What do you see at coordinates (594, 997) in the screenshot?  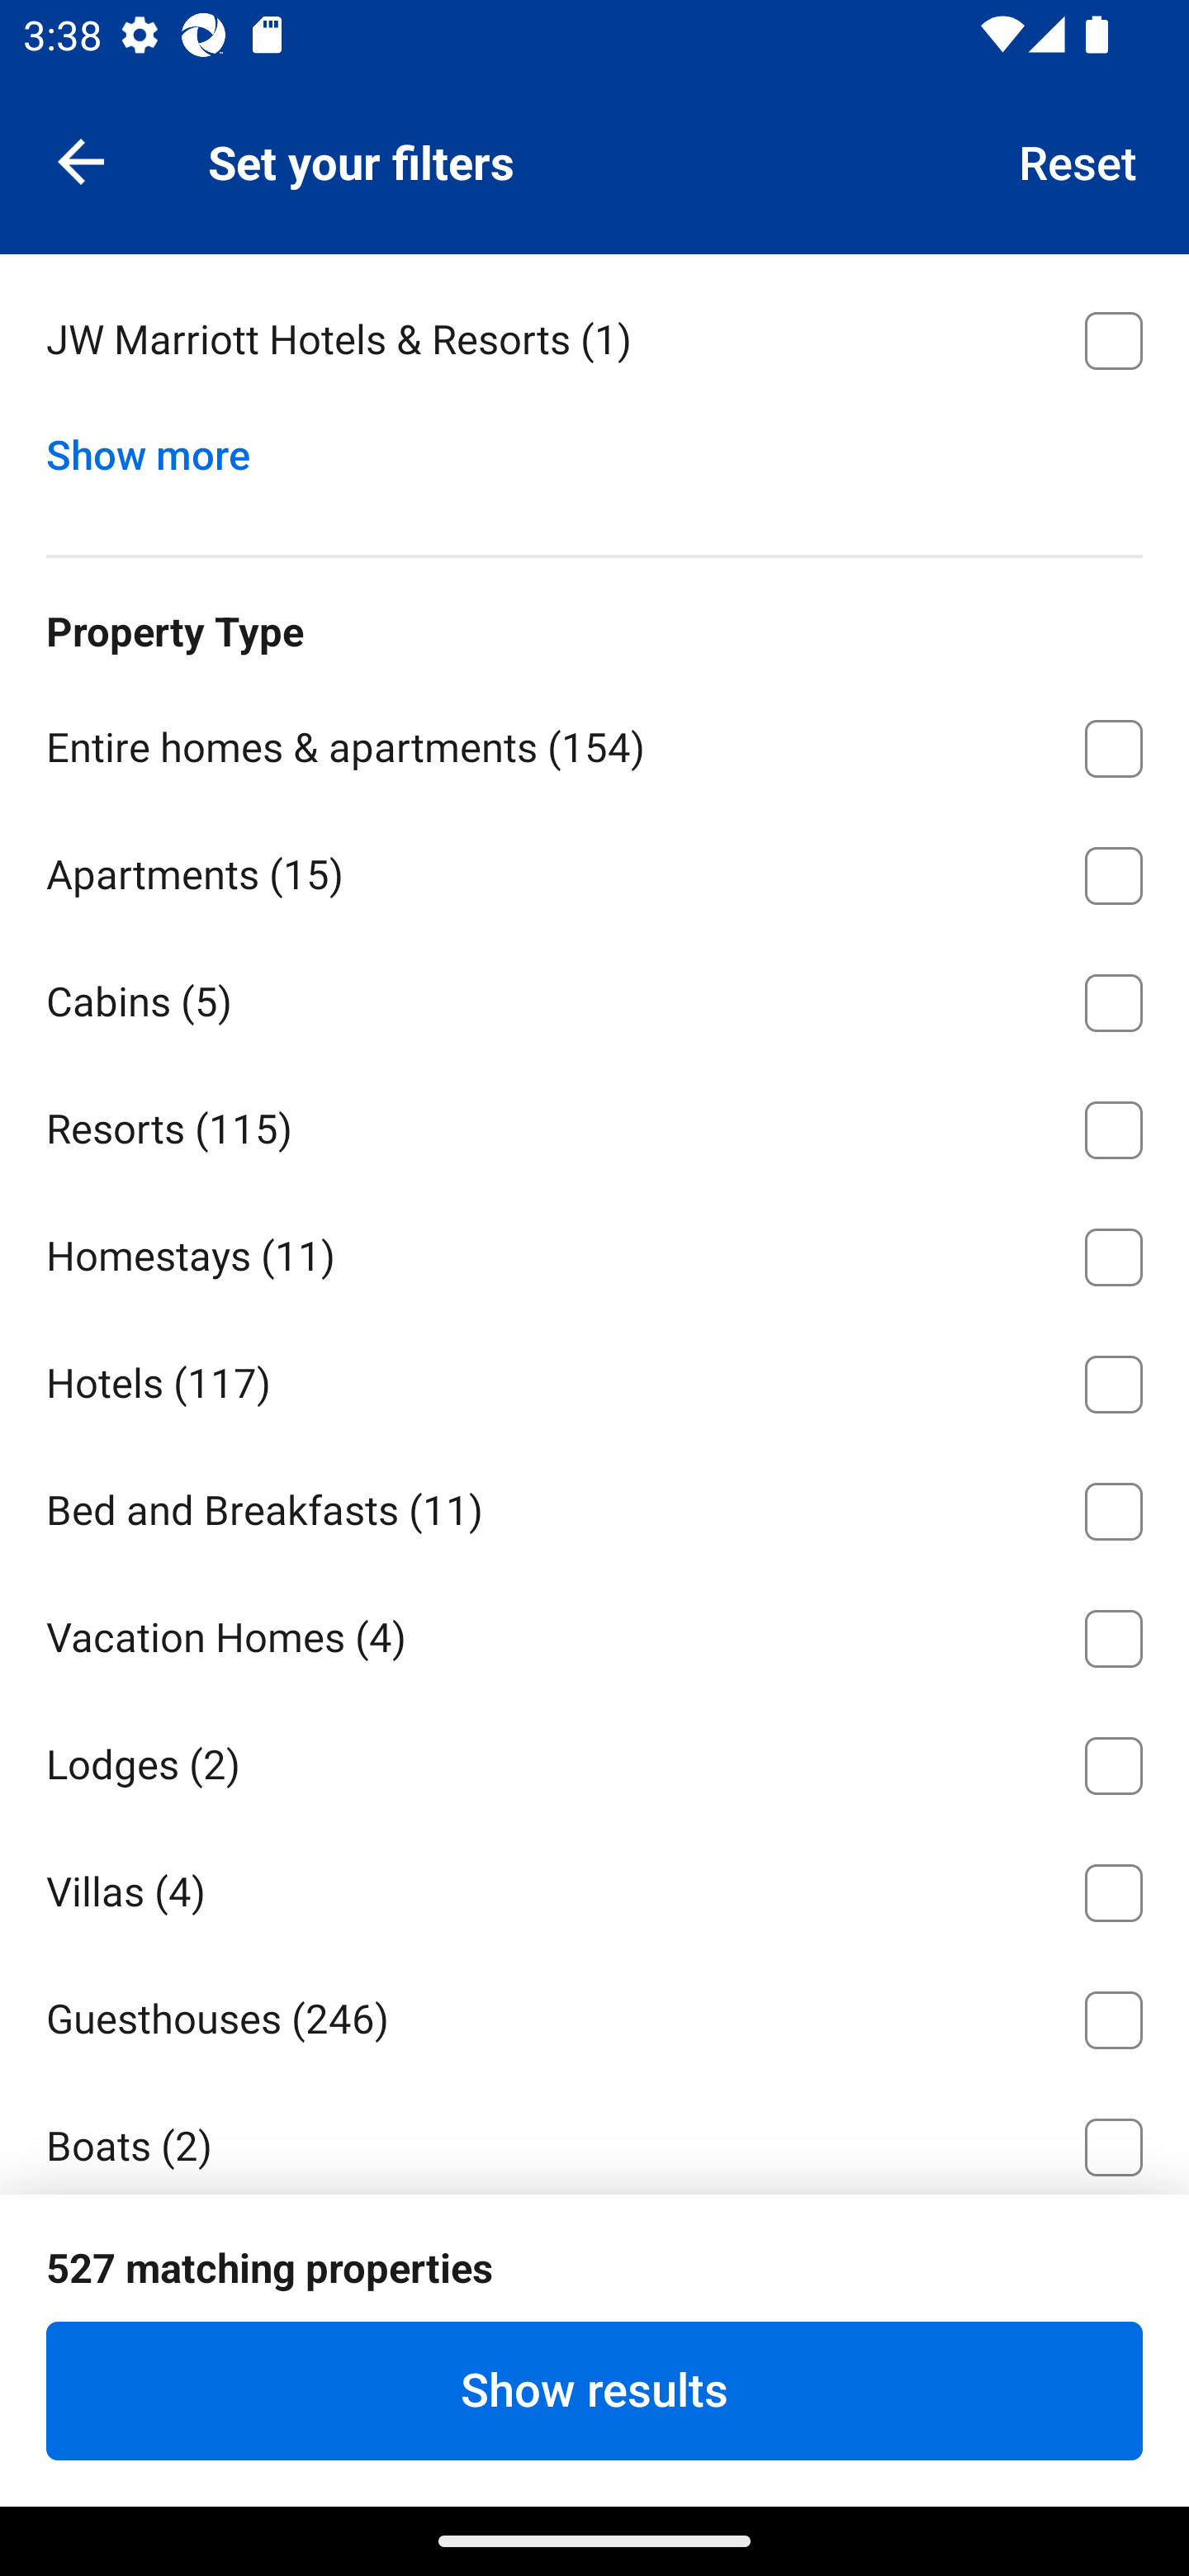 I see `Cabins ⁦(5)` at bounding box center [594, 997].